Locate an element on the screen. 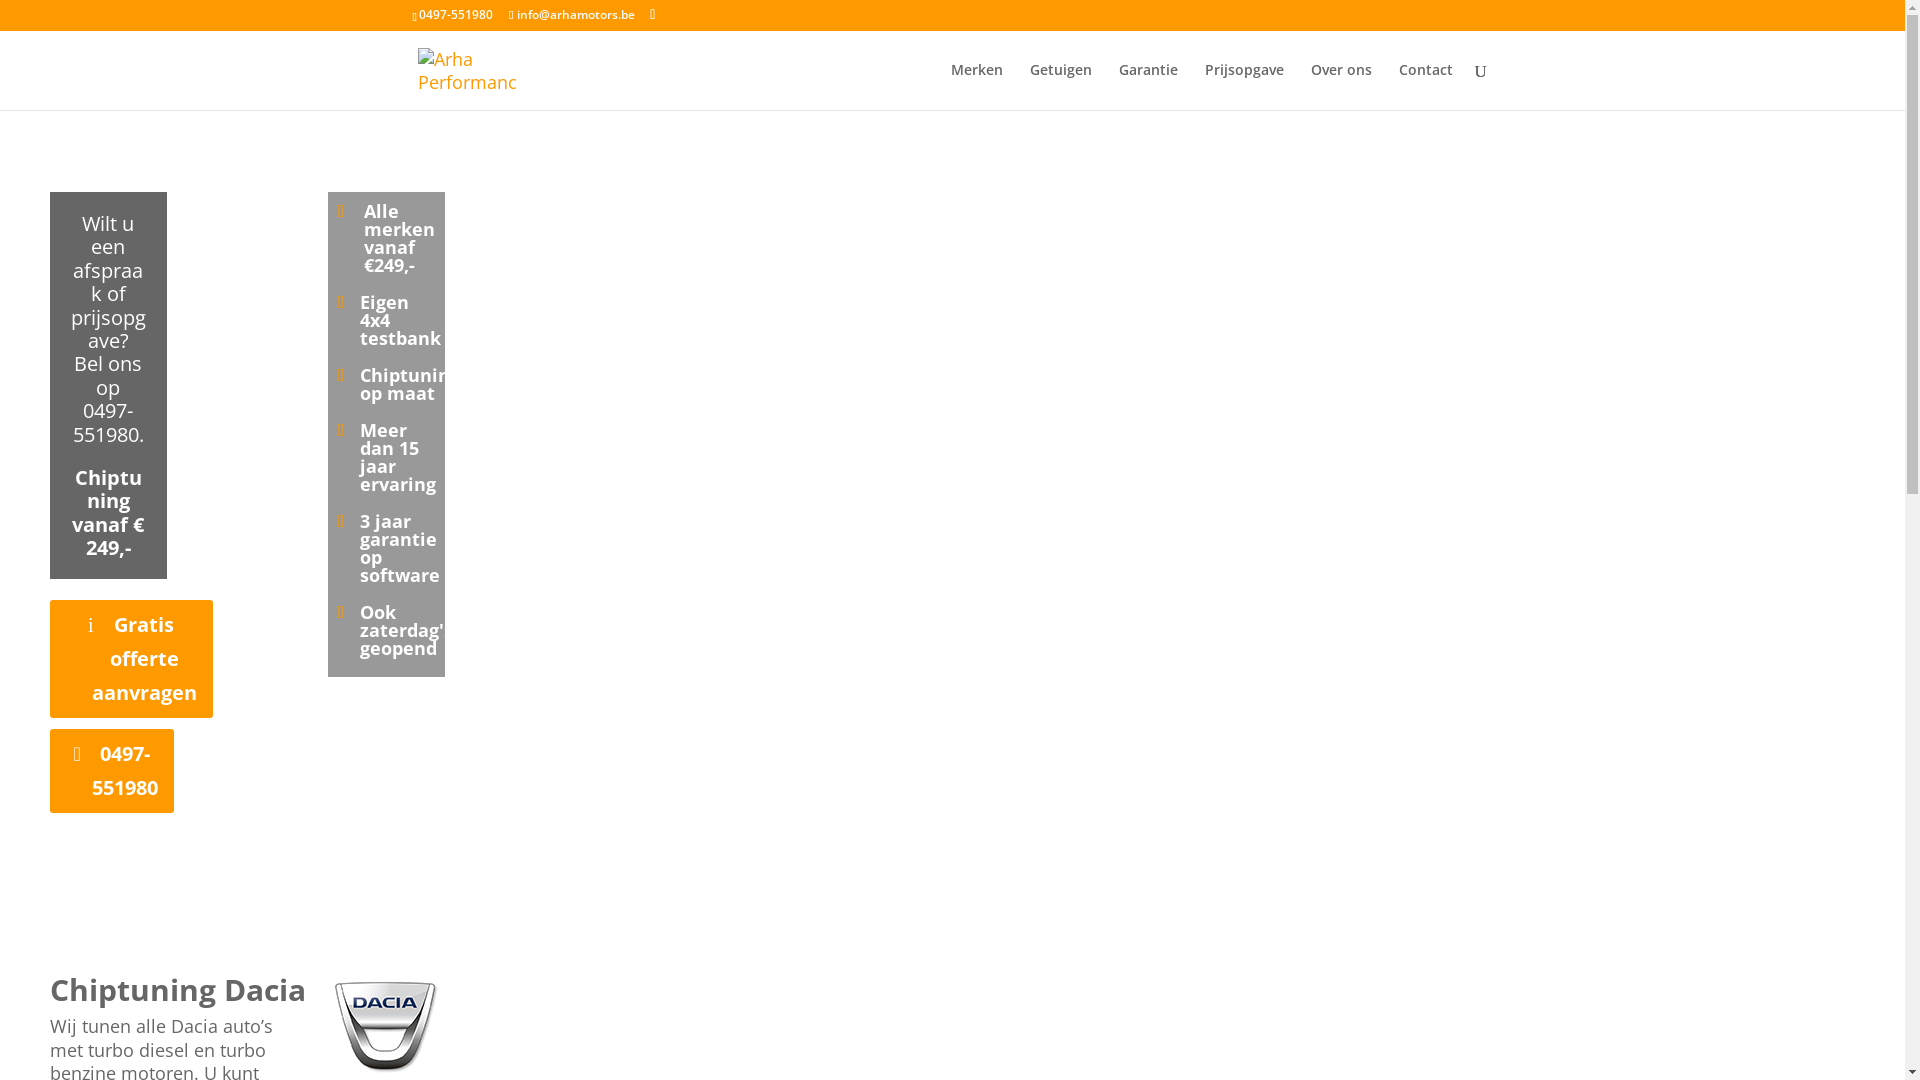 The width and height of the screenshot is (1920, 1080). Gratis offerte aanvragen is located at coordinates (132, 659).